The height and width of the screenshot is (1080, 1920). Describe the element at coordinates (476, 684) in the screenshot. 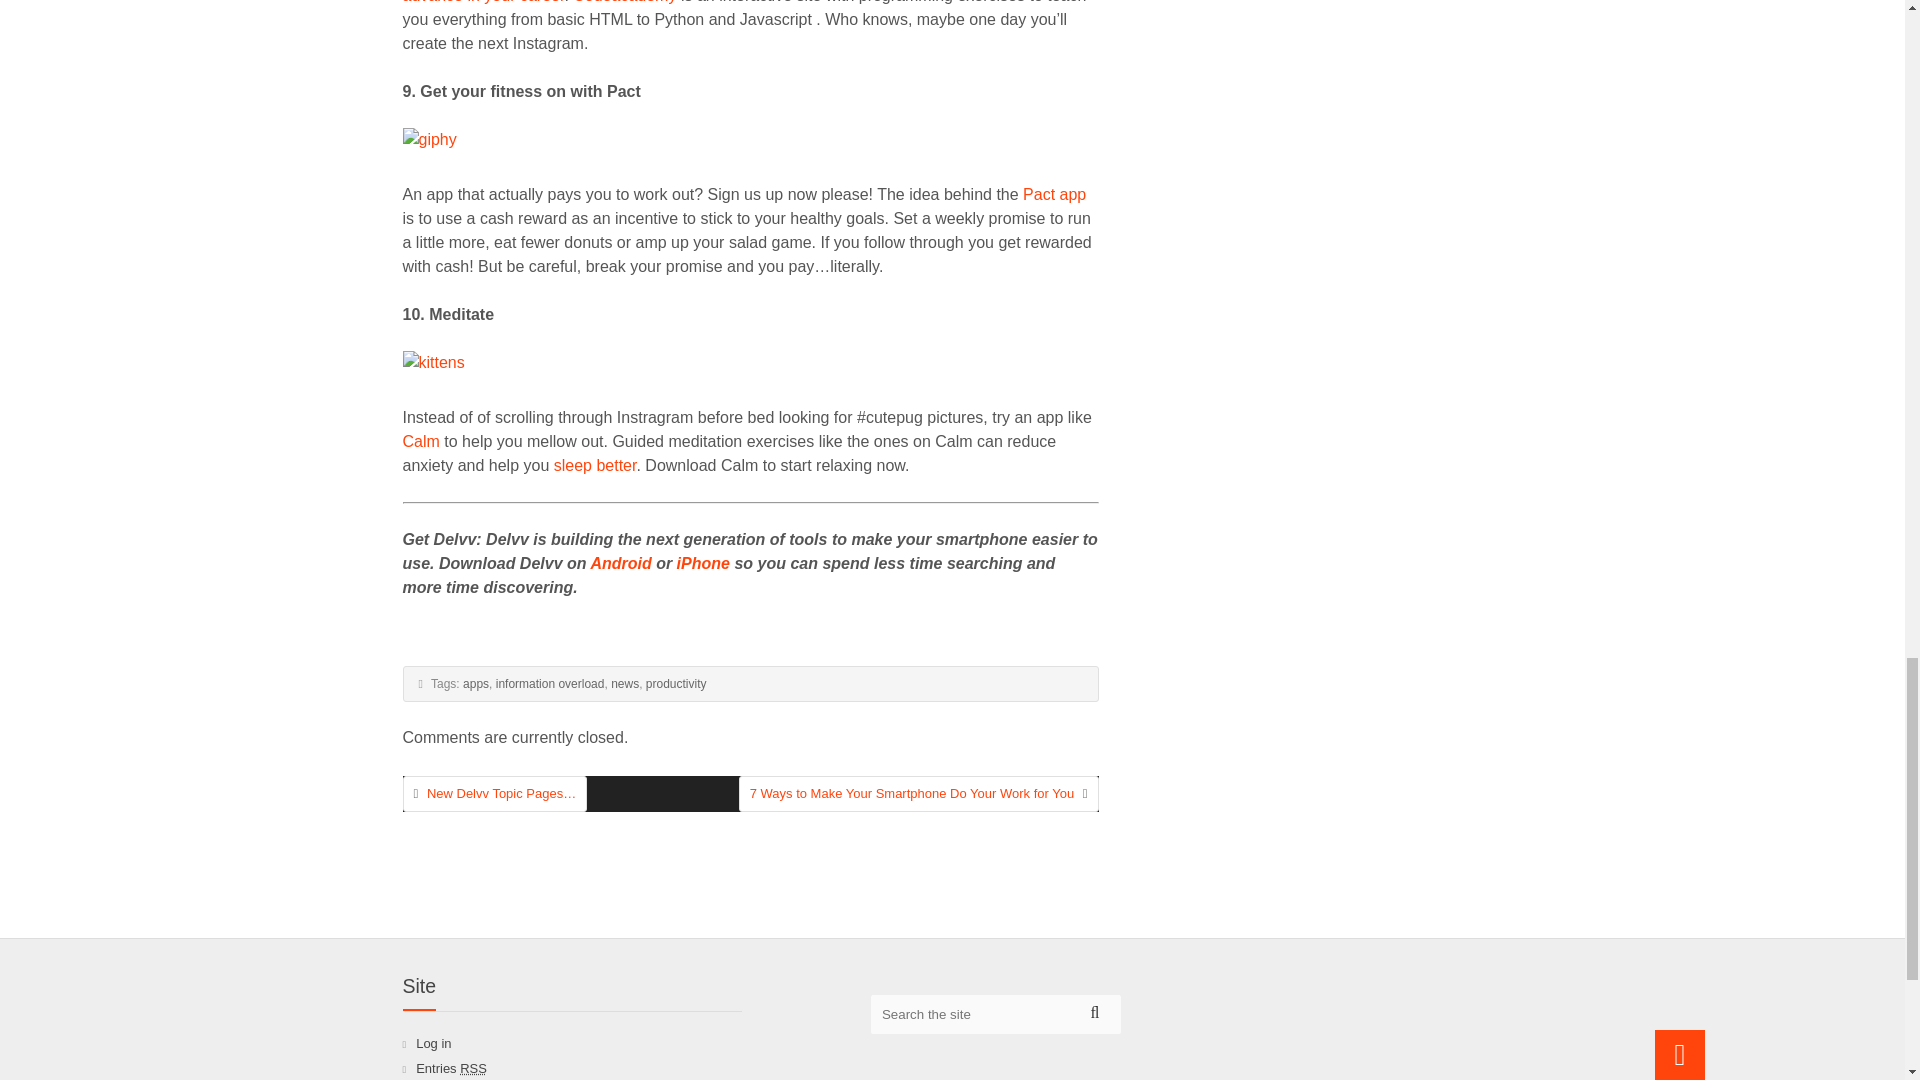

I see `apps` at that location.